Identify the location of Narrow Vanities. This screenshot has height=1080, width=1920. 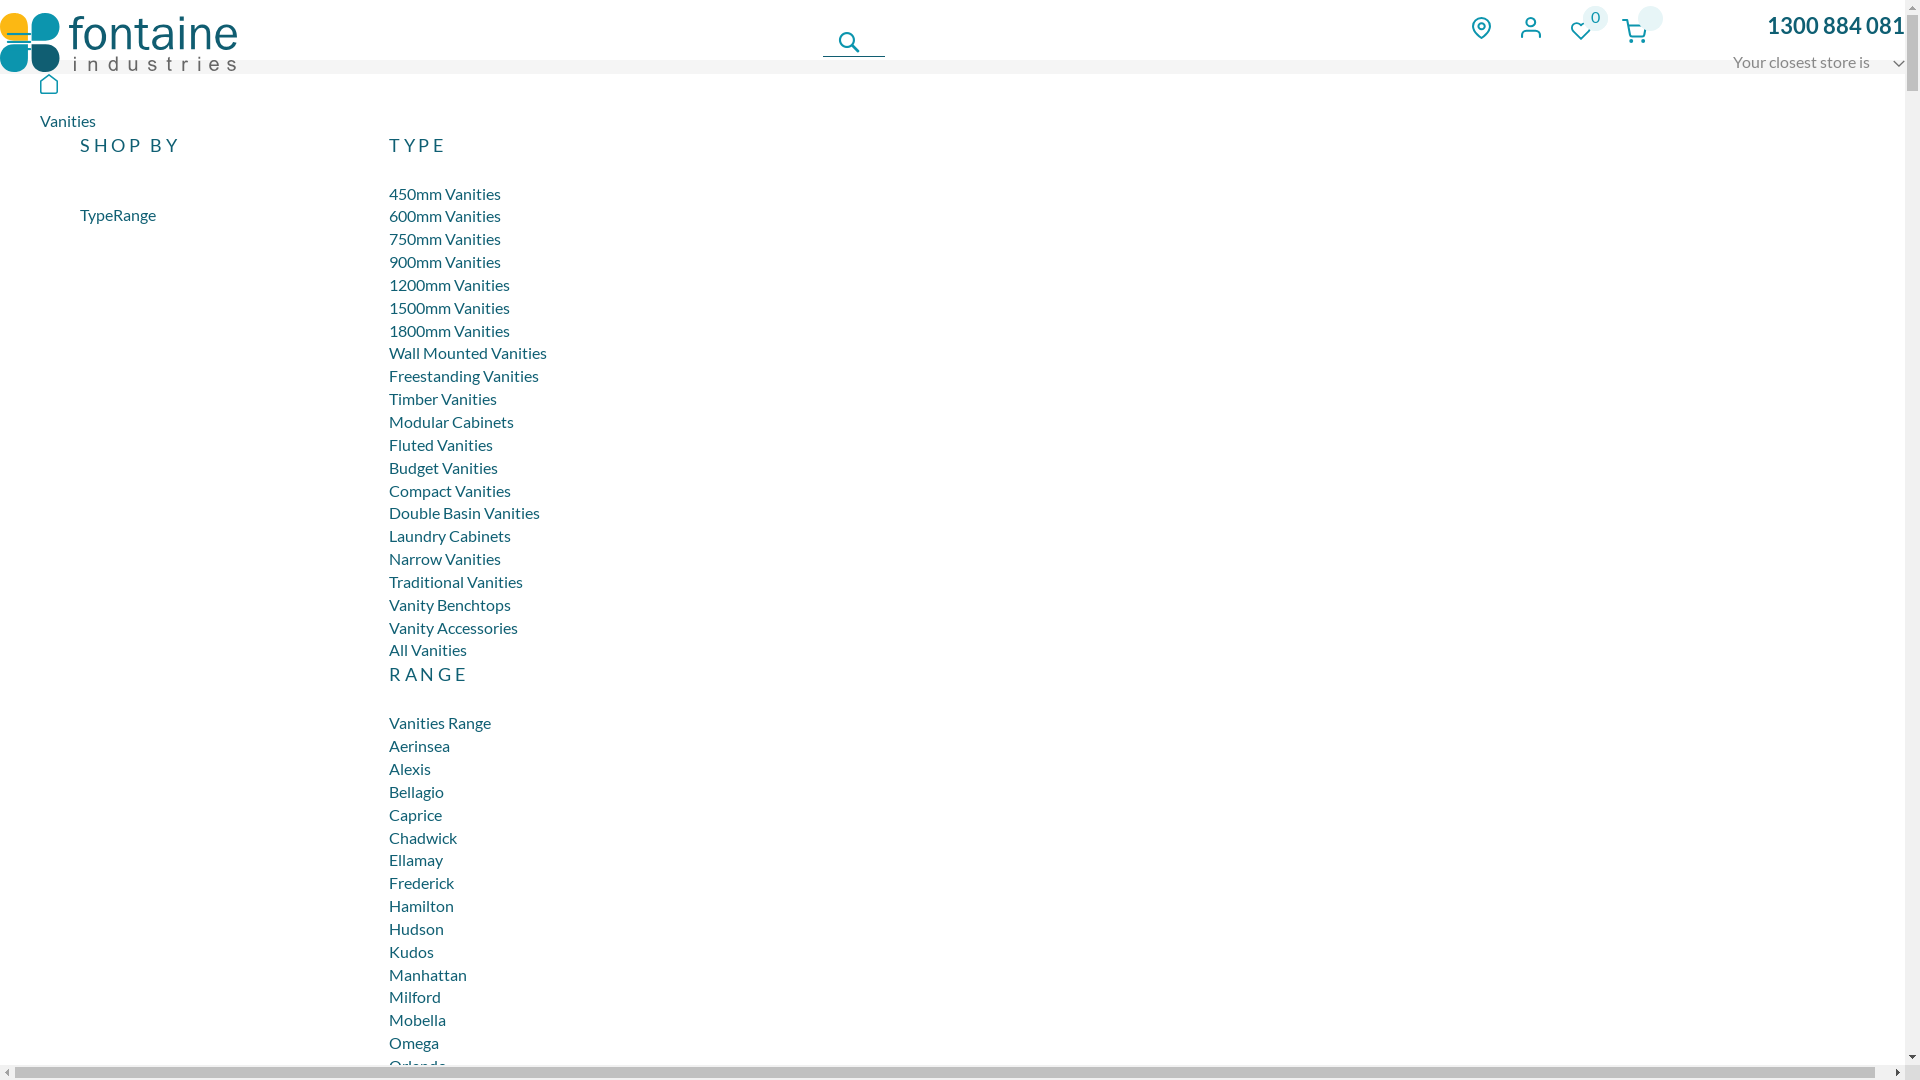
(445, 558).